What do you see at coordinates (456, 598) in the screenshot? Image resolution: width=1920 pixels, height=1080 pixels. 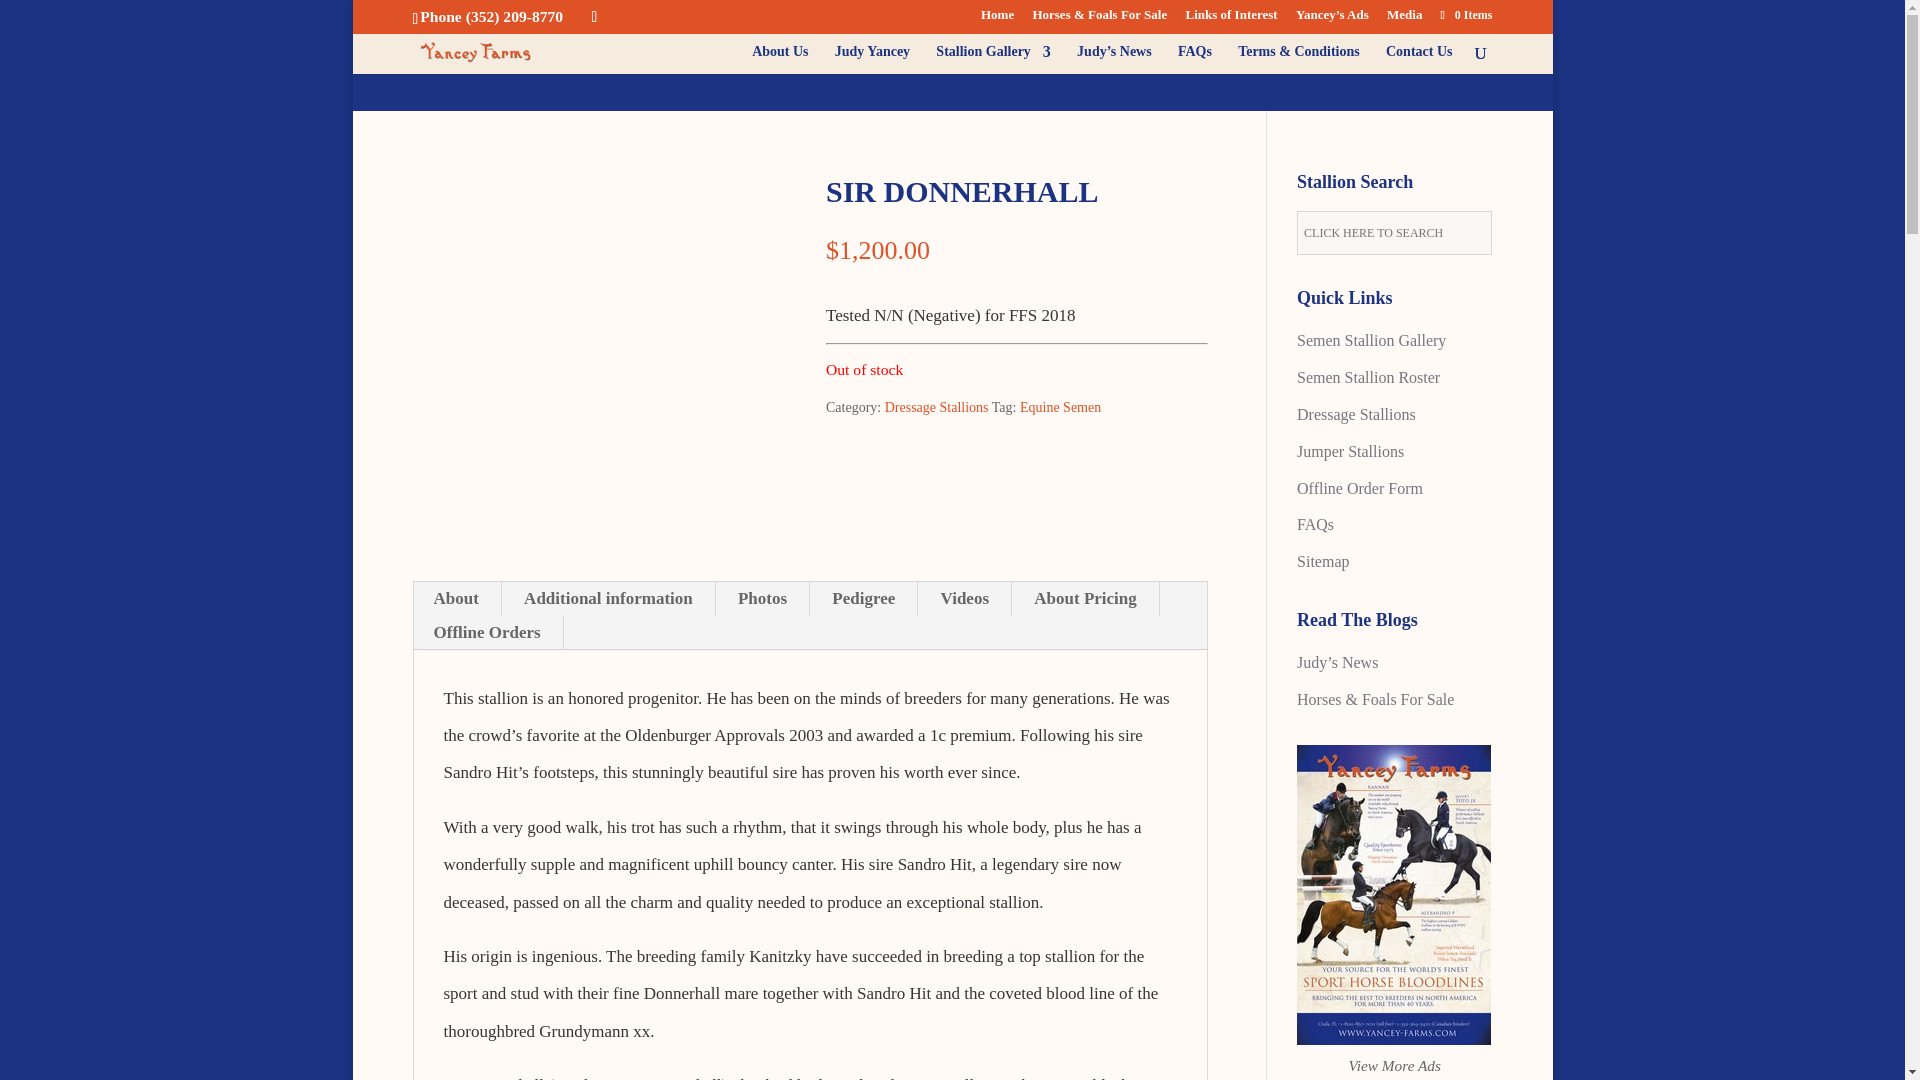 I see `About` at bounding box center [456, 598].